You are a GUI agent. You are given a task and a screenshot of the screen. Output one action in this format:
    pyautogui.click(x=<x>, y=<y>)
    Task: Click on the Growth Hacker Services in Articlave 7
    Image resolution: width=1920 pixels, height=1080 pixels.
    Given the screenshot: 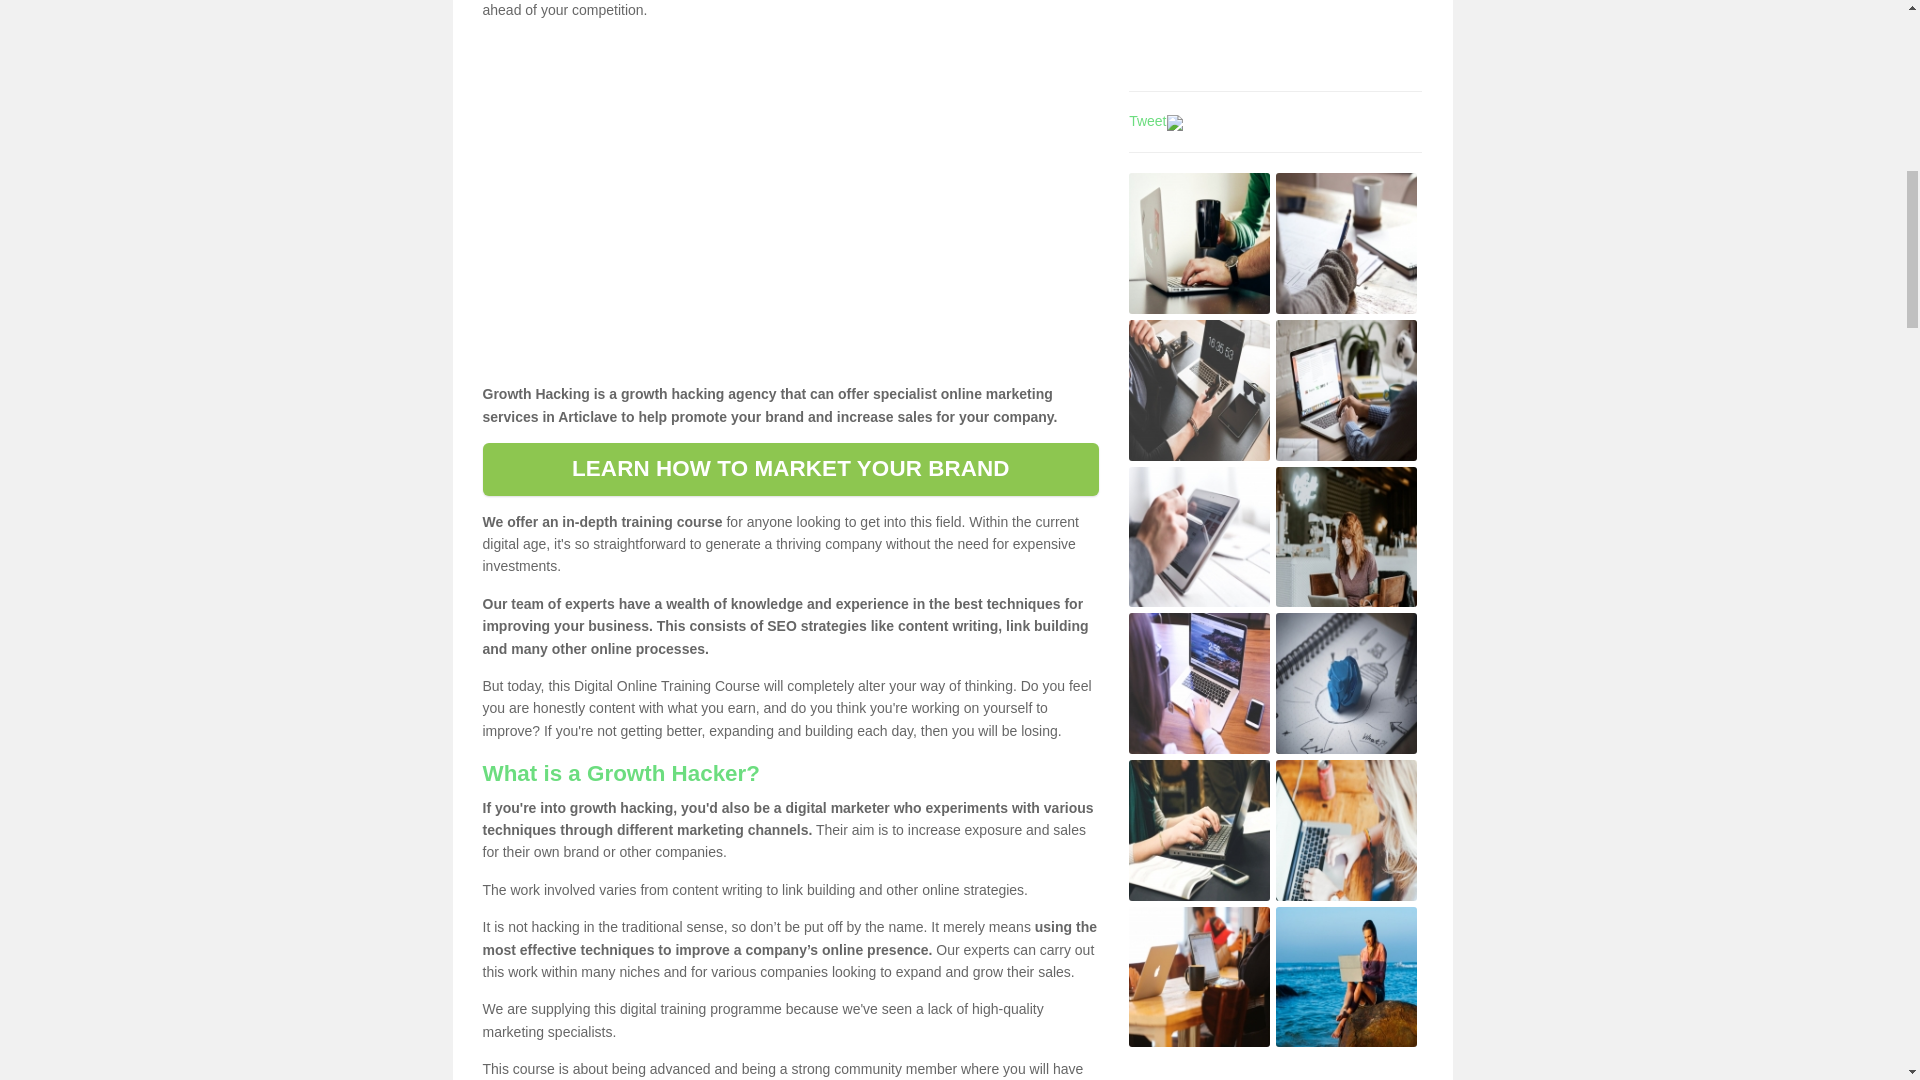 What is the action you would take?
    pyautogui.click(x=1198, y=683)
    